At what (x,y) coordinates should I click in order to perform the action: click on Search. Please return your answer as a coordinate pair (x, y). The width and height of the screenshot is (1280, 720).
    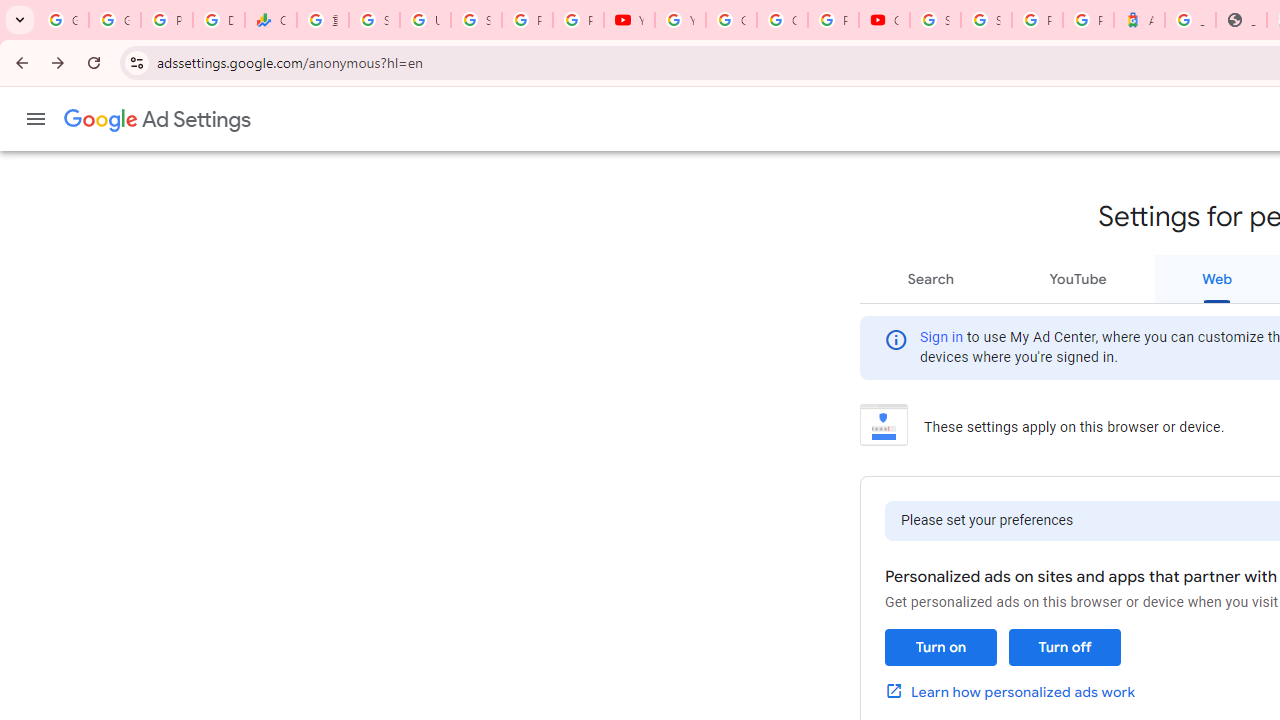
    Looking at the image, I should click on (931, 278).